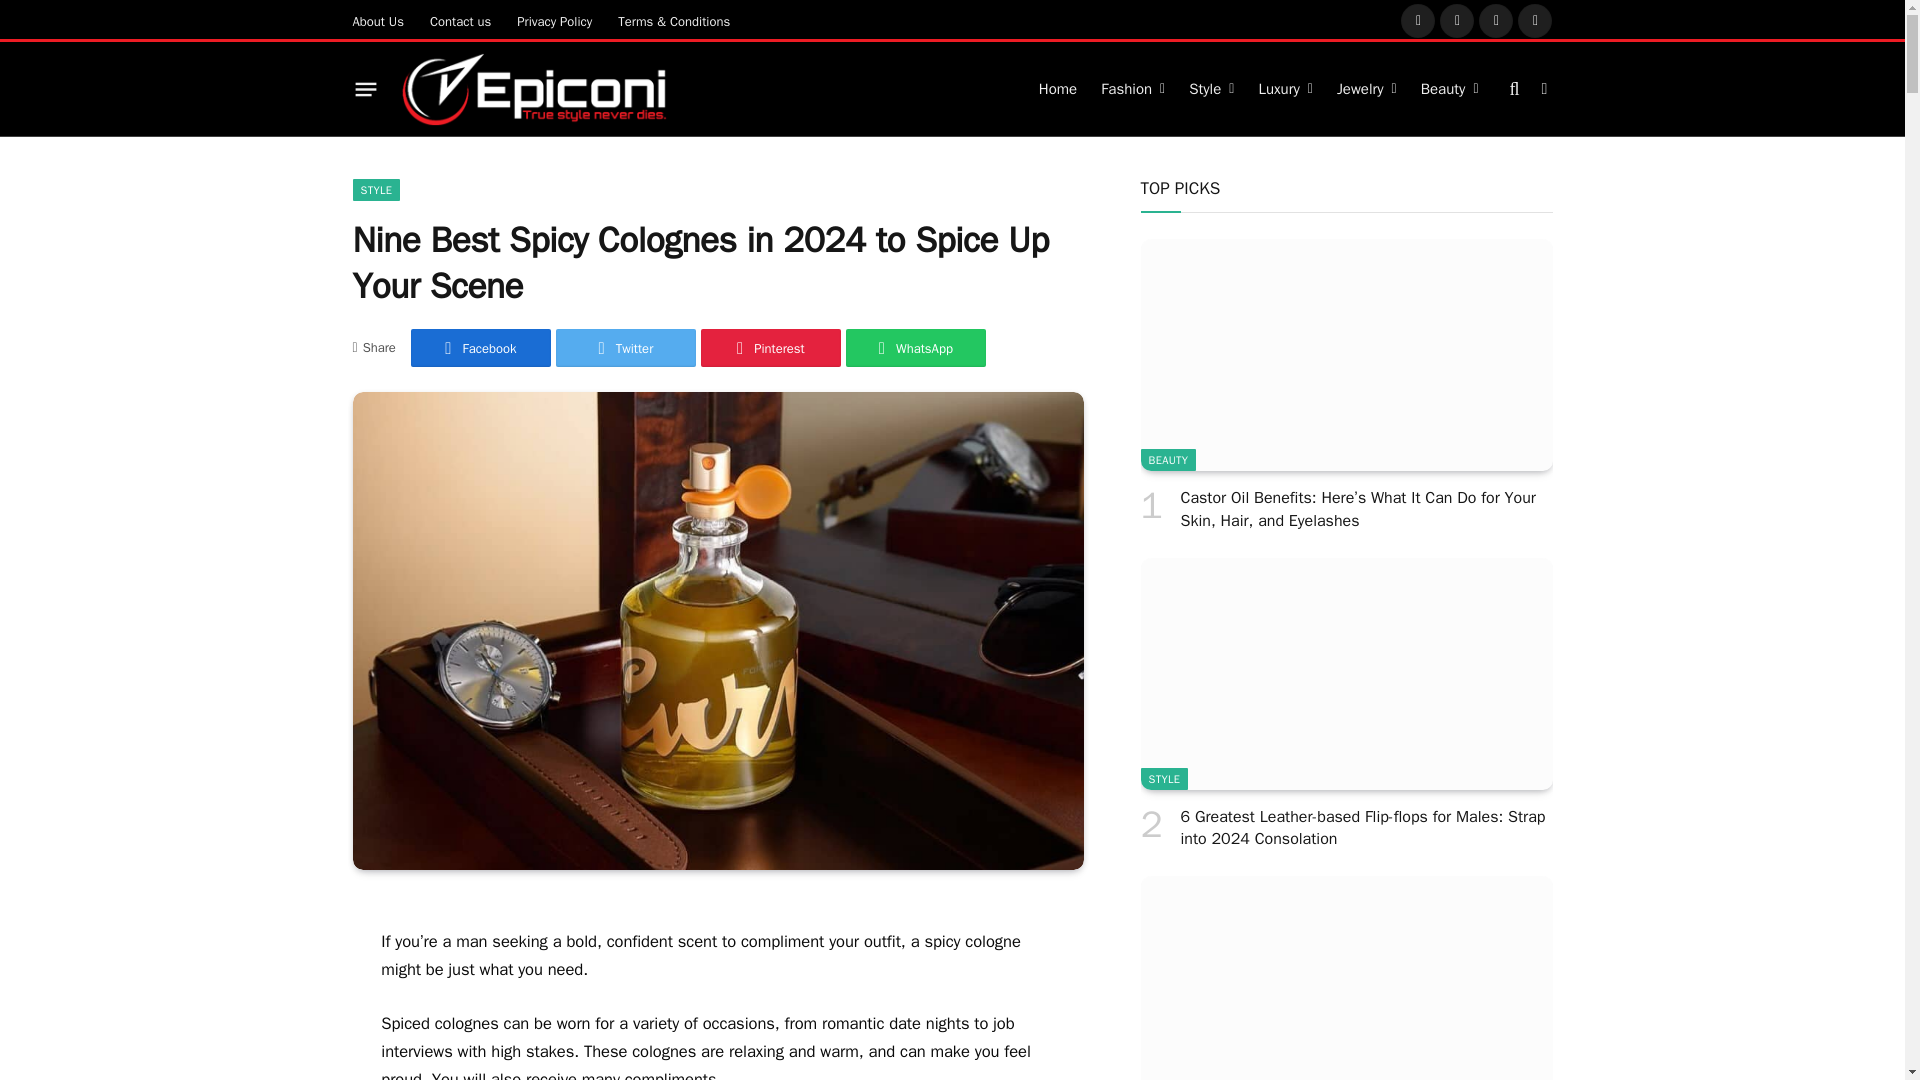 This screenshot has height=1080, width=1920. What do you see at coordinates (1534, 20) in the screenshot?
I see `Pinterest` at bounding box center [1534, 20].